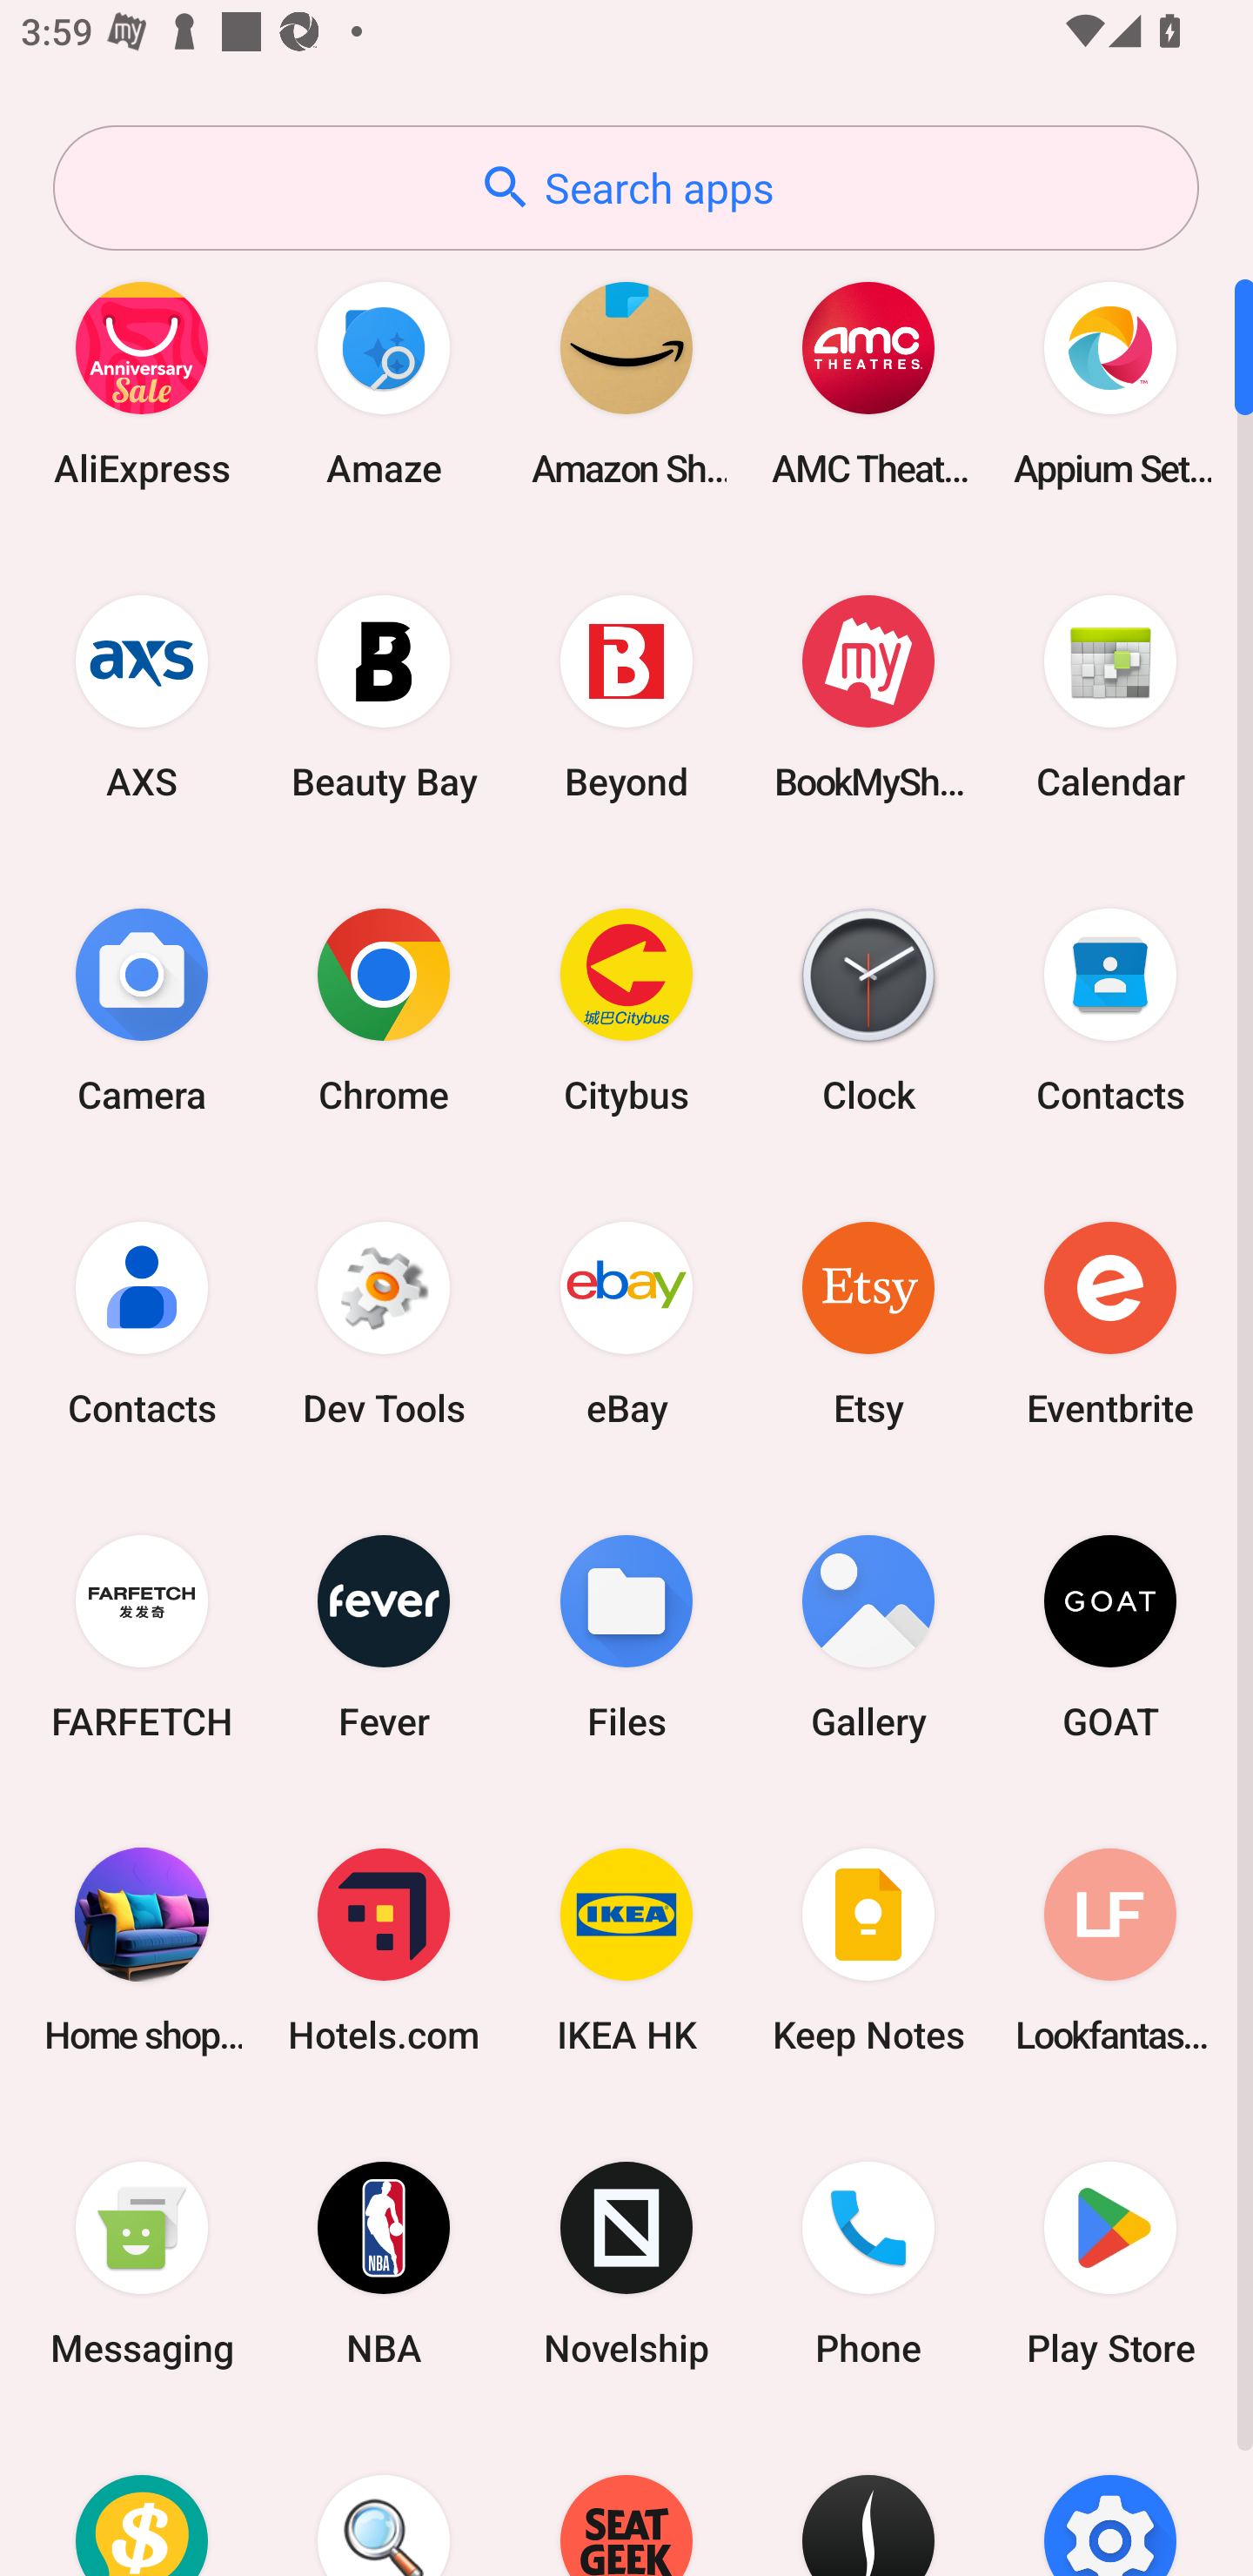 The height and width of the screenshot is (2576, 1253). Describe the element at coordinates (384, 1323) in the screenshot. I see `Dev Tools` at that location.